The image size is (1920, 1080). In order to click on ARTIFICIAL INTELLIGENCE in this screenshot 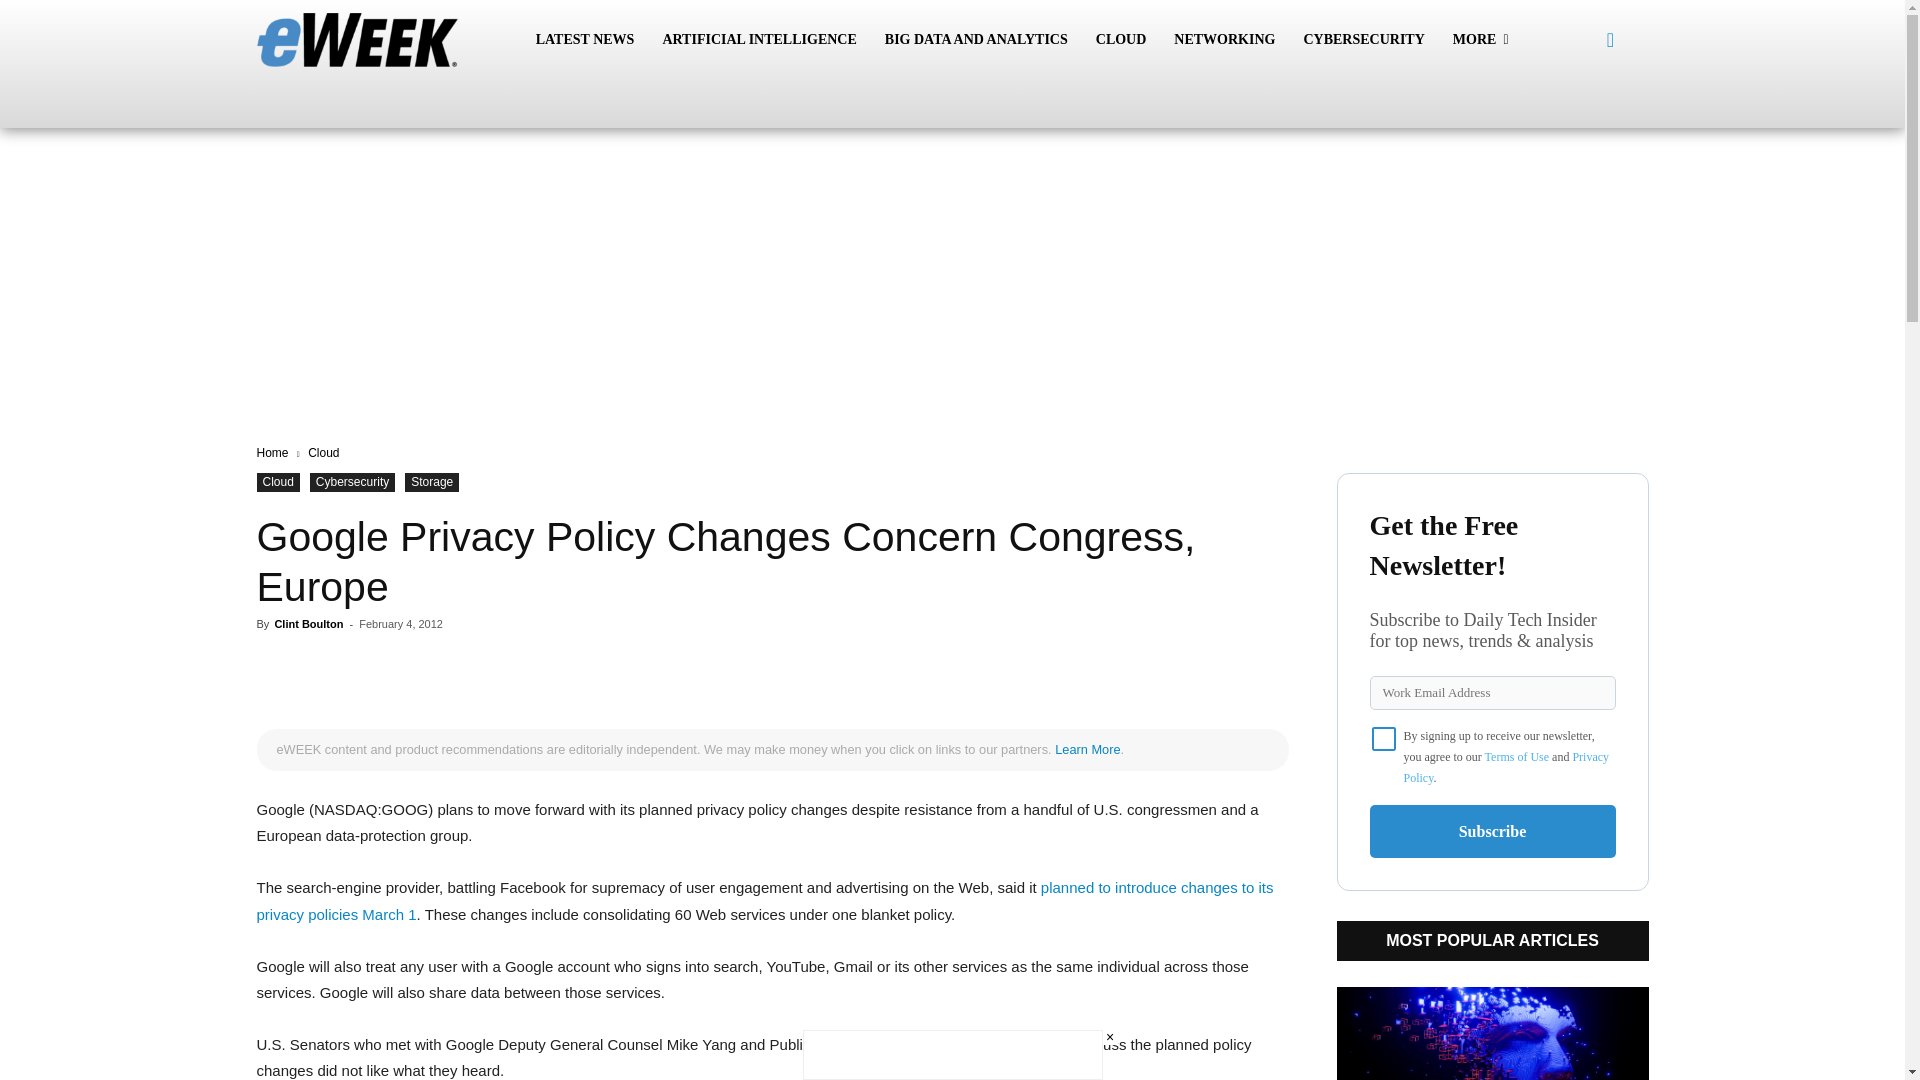, I will do `click(758, 40)`.